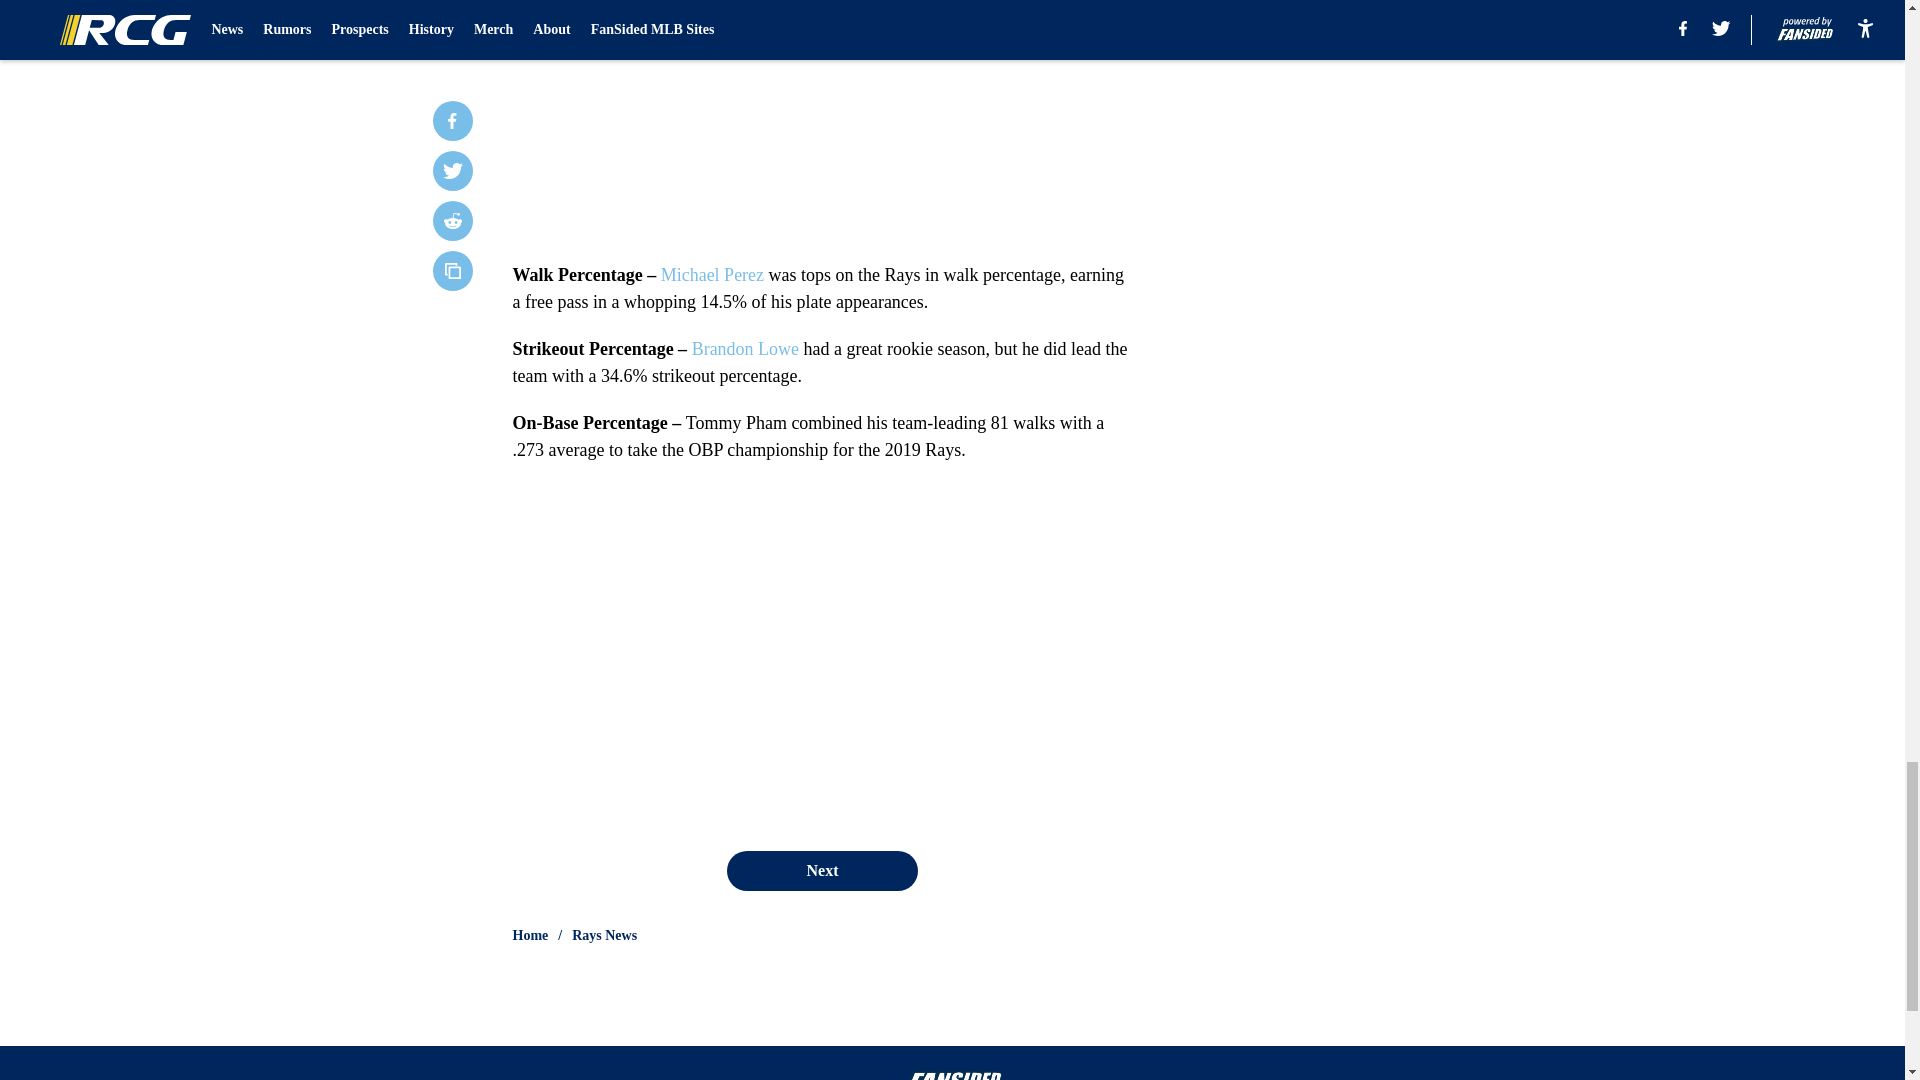 The height and width of the screenshot is (1080, 1920). Describe the element at coordinates (712, 274) in the screenshot. I see `Michael Perez` at that location.